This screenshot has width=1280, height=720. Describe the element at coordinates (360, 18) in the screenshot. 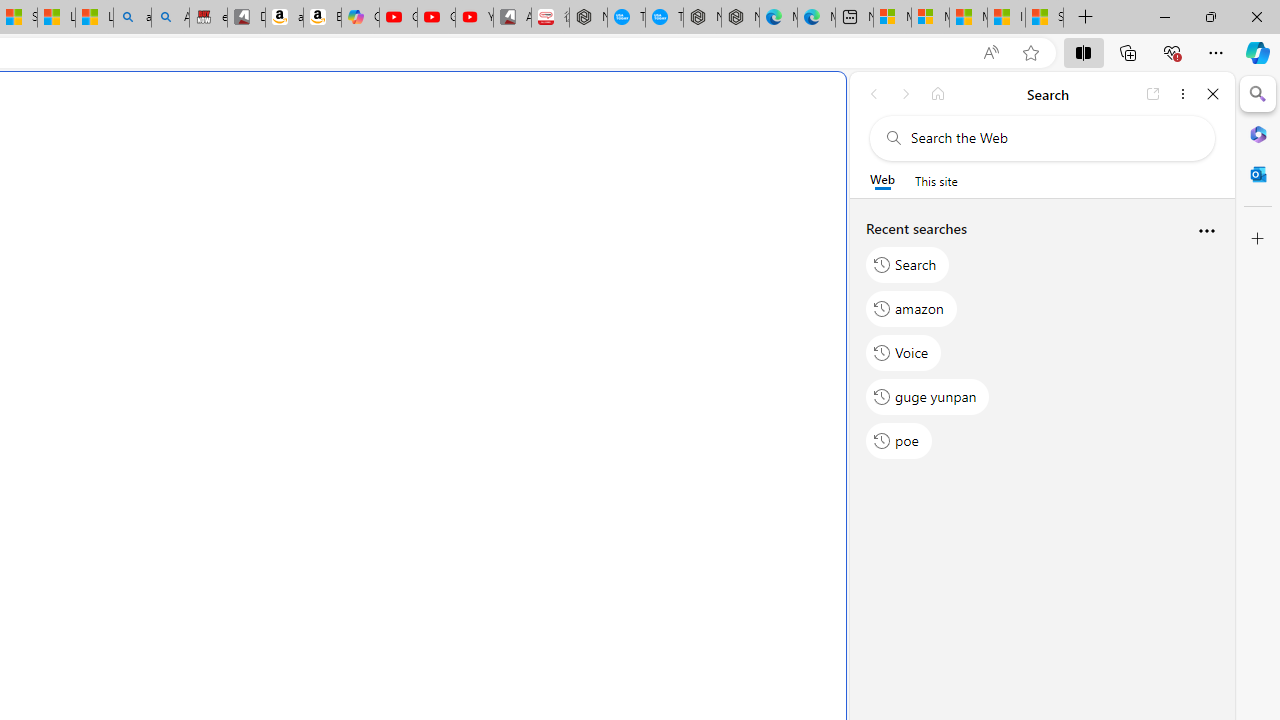

I see `Copilot` at that location.